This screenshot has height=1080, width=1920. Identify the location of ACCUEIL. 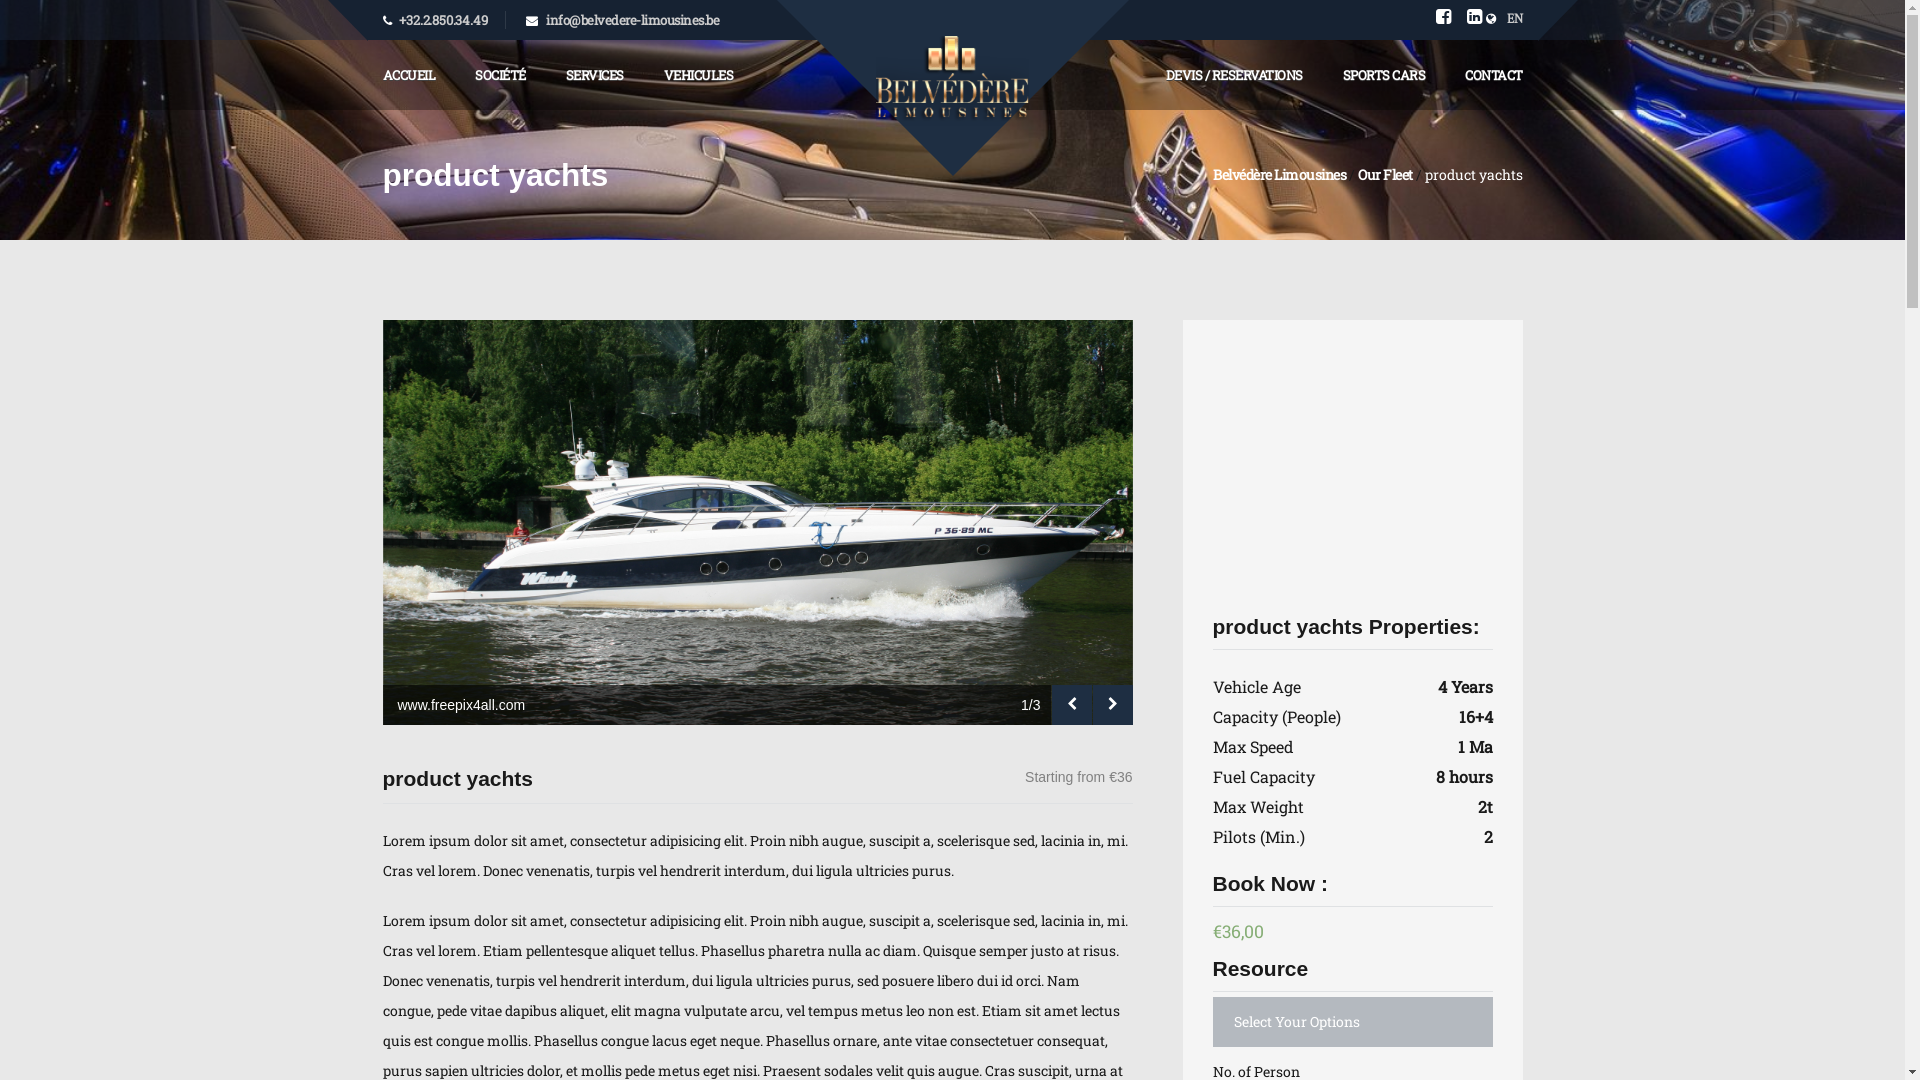
(408, 75).